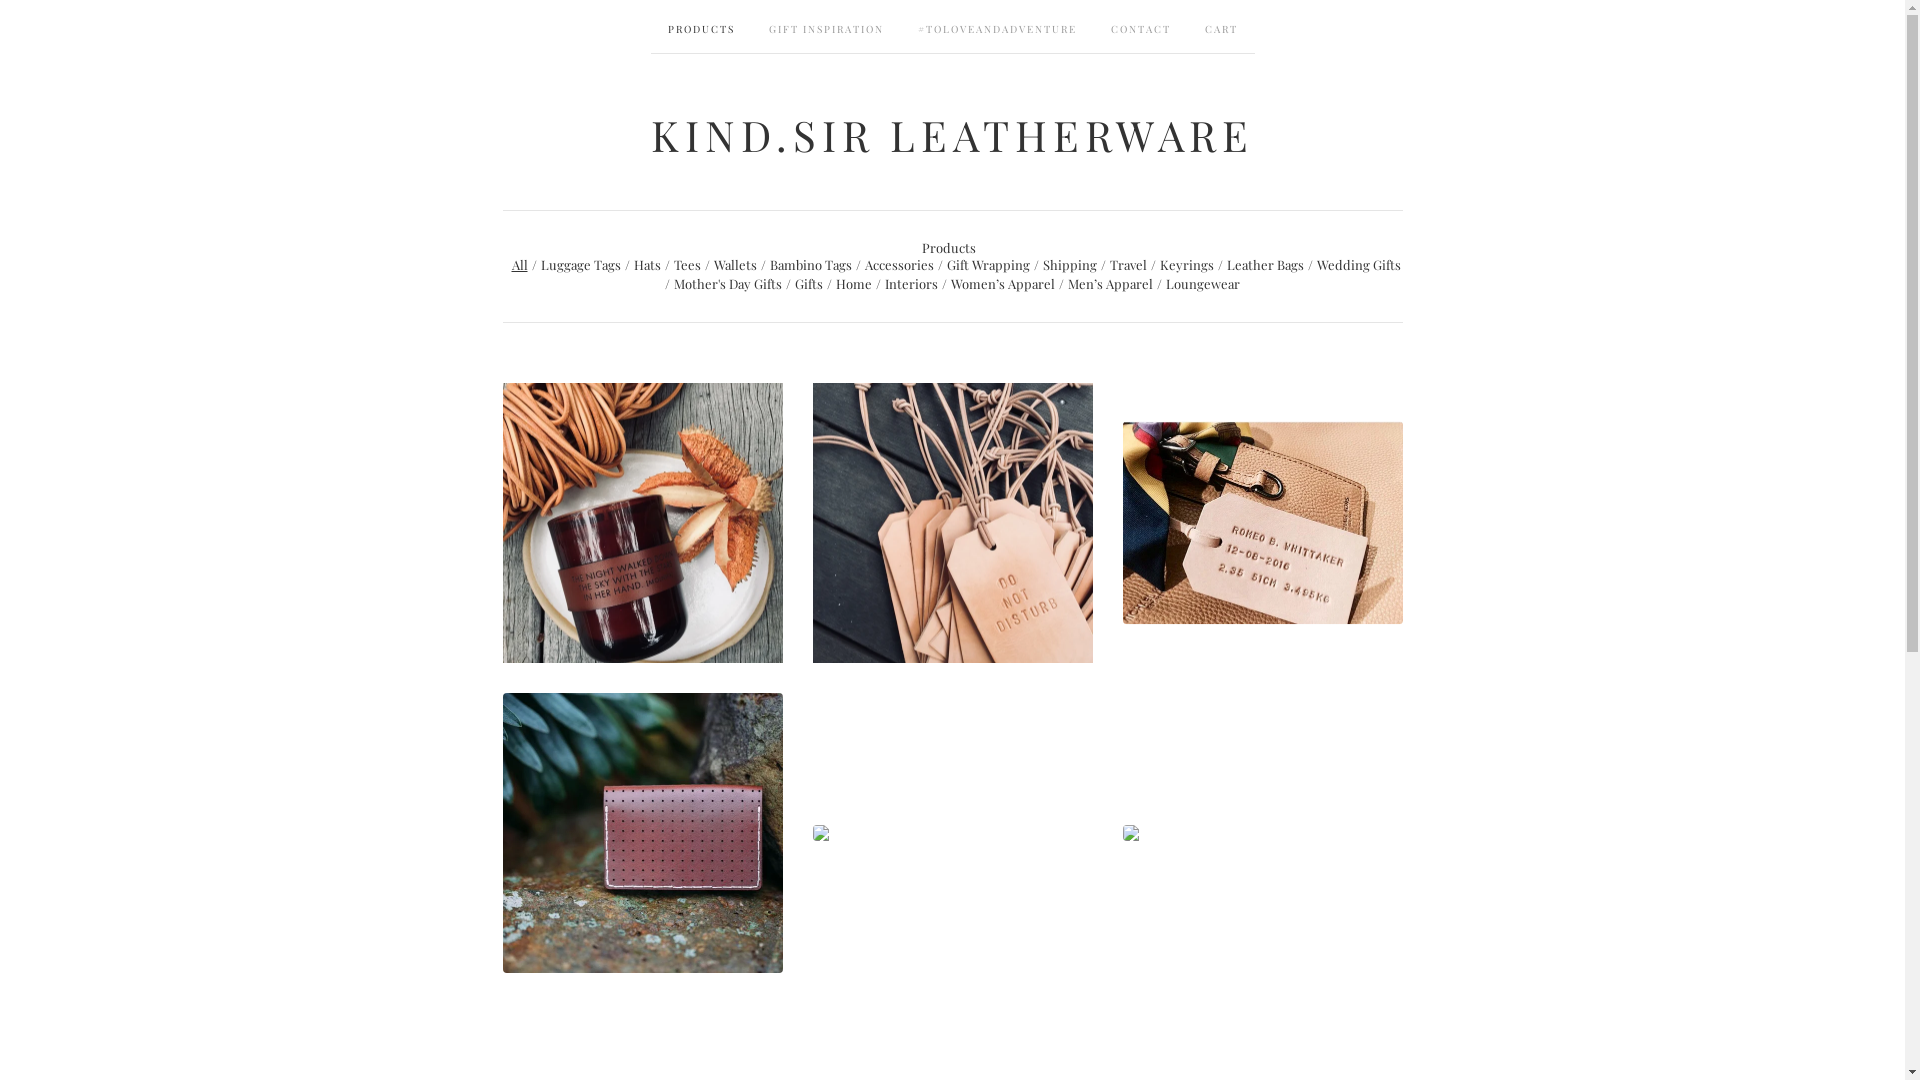 This screenshot has height=1080, width=1920. Describe the element at coordinates (826, 26) in the screenshot. I see `GIFT INSPIRATION` at that location.